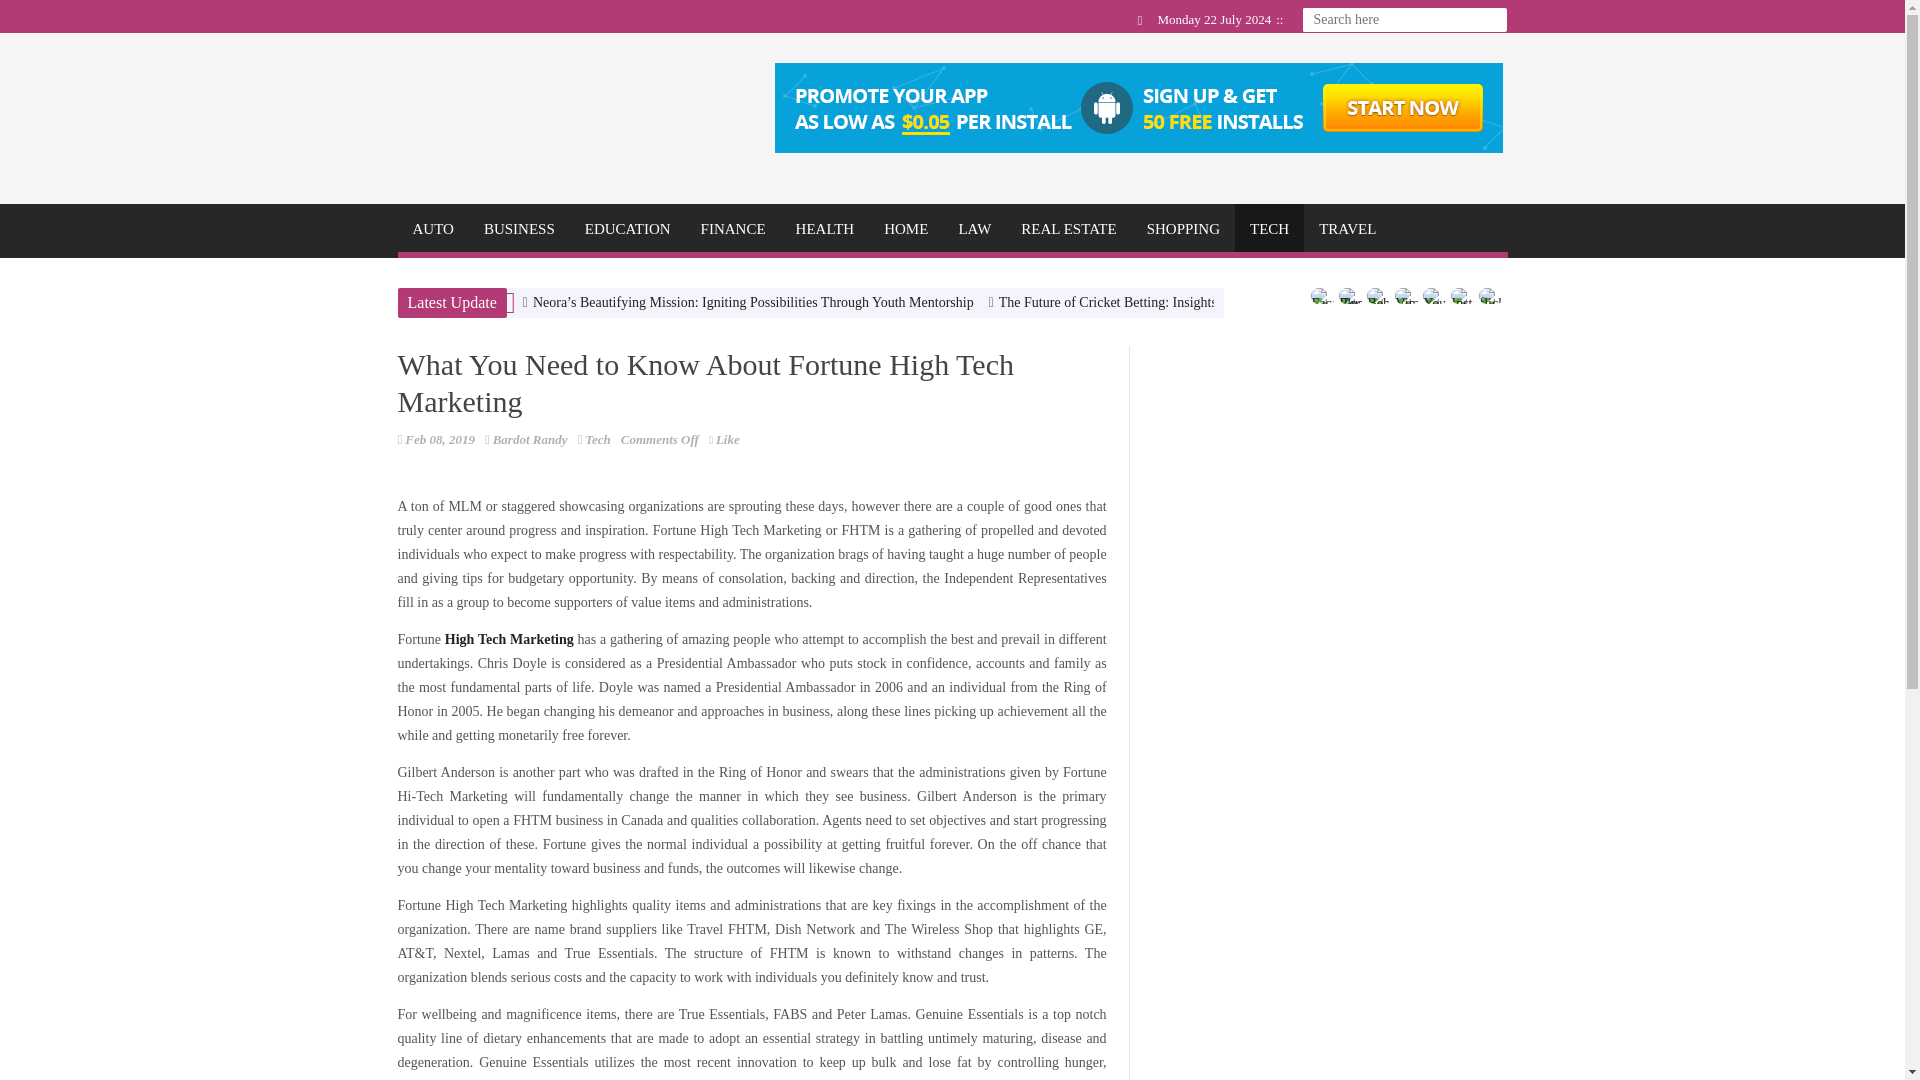 This screenshot has width=1920, height=1080. What do you see at coordinates (519, 228) in the screenshot?
I see `BUSINESS` at bounding box center [519, 228].